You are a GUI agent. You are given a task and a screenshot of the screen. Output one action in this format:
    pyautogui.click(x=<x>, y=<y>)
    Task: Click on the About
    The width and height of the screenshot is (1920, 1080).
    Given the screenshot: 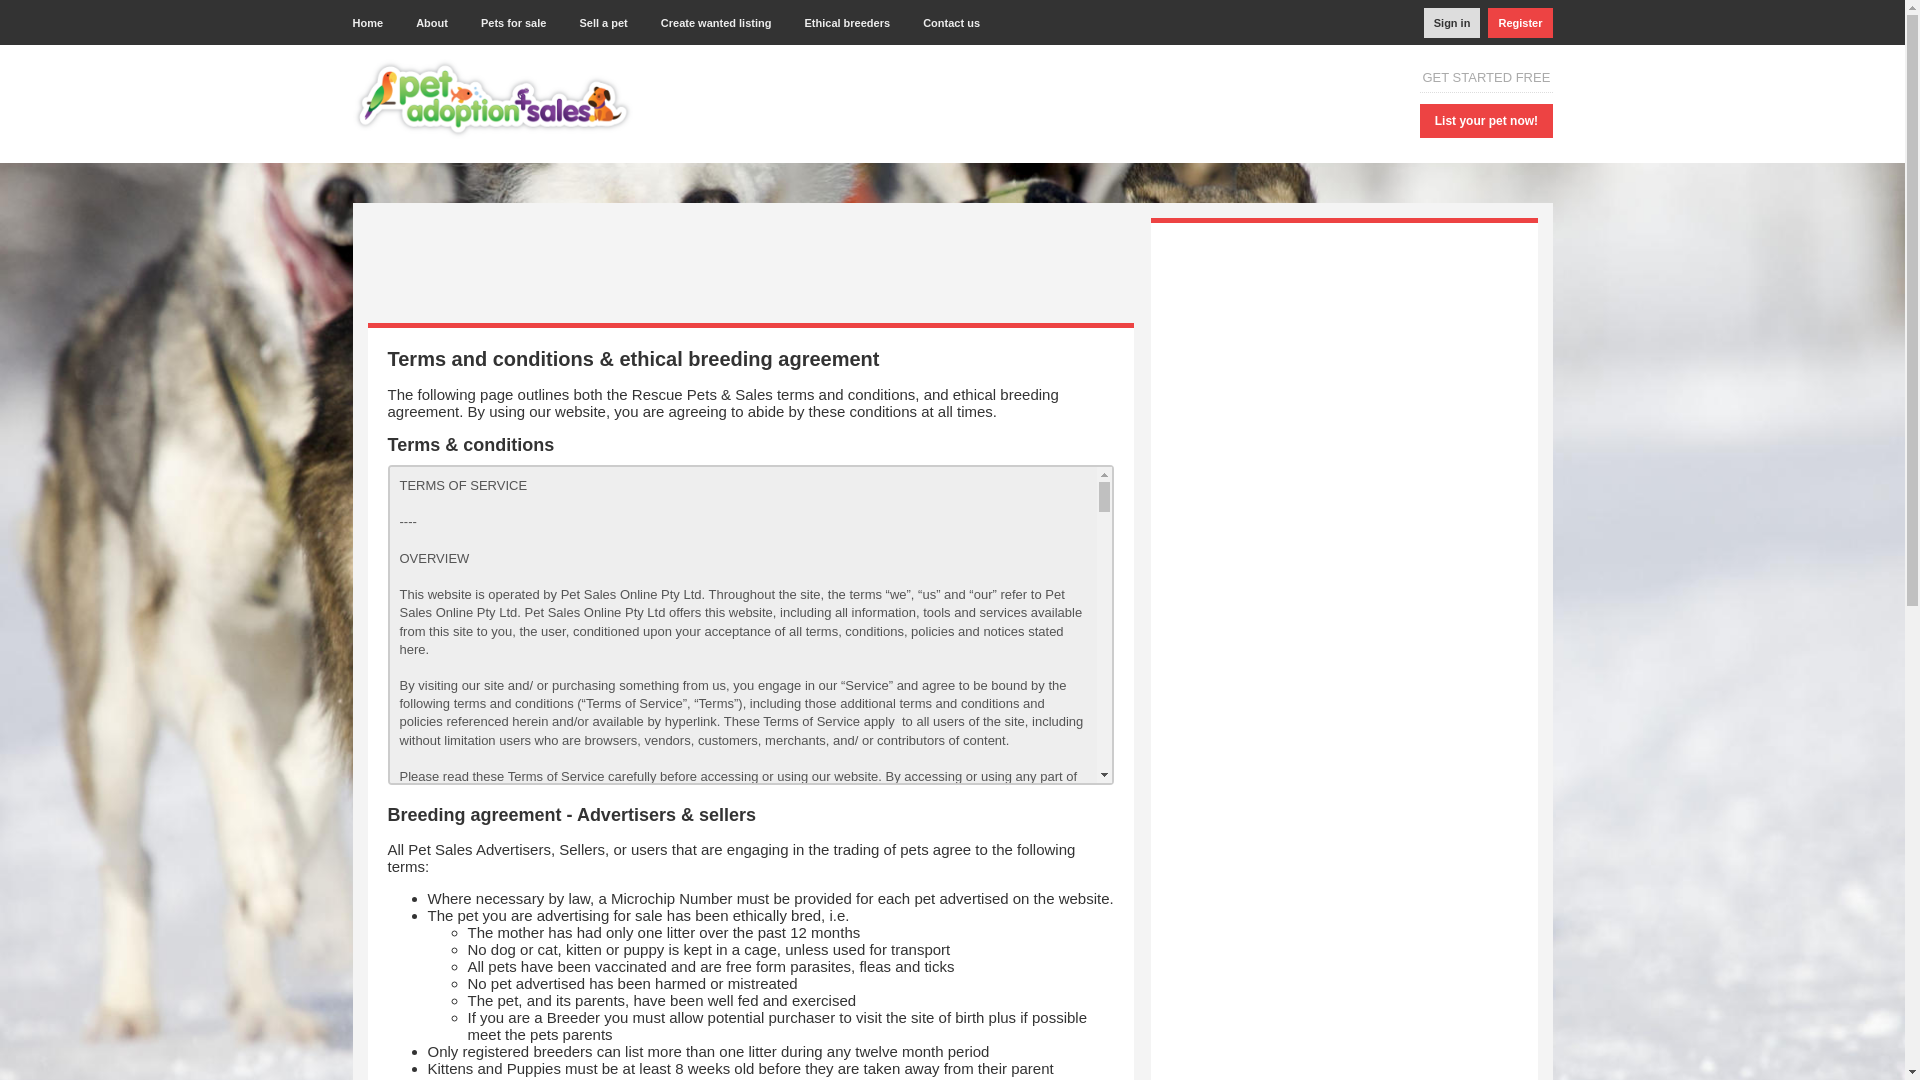 What is the action you would take?
    pyautogui.click(x=432, y=22)
    